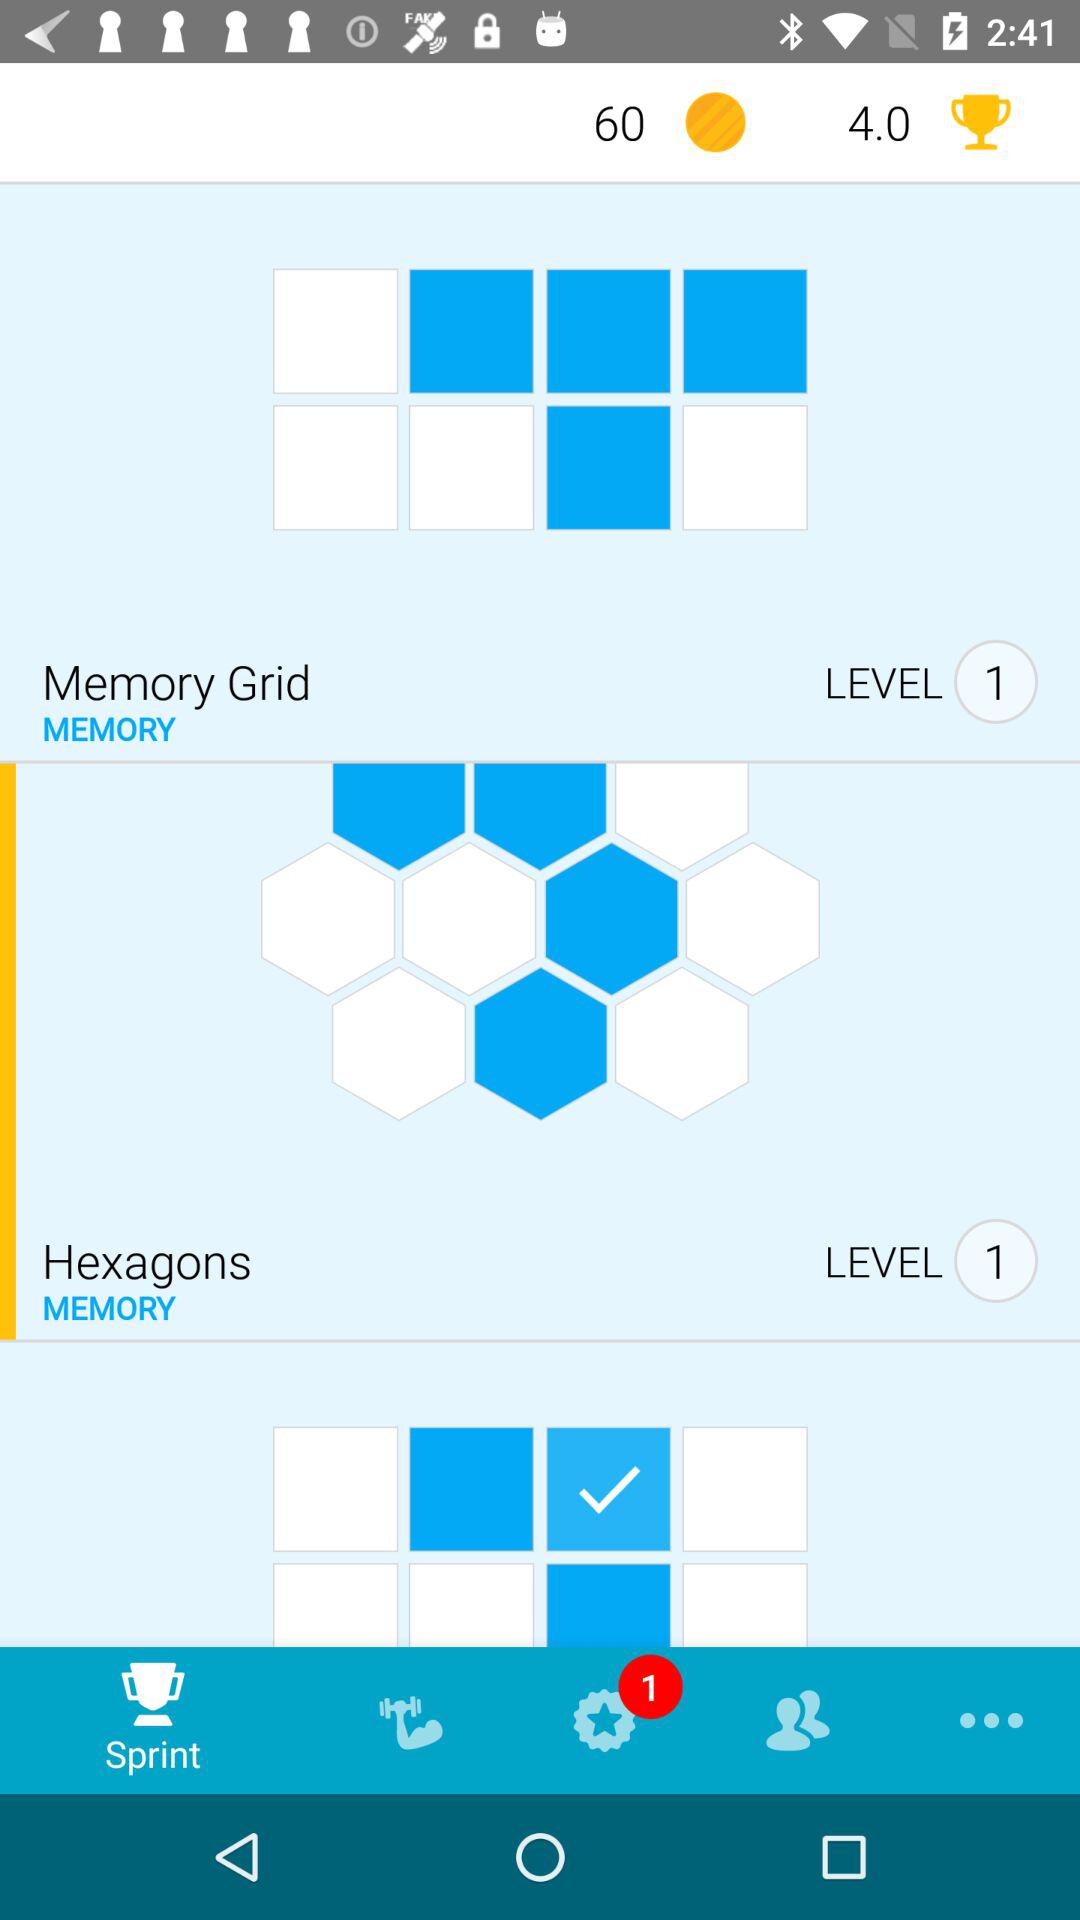 Image resolution: width=1080 pixels, height=1920 pixels. Describe the element at coordinates (715, 122) in the screenshot. I see `choose the item next to the 60` at that location.